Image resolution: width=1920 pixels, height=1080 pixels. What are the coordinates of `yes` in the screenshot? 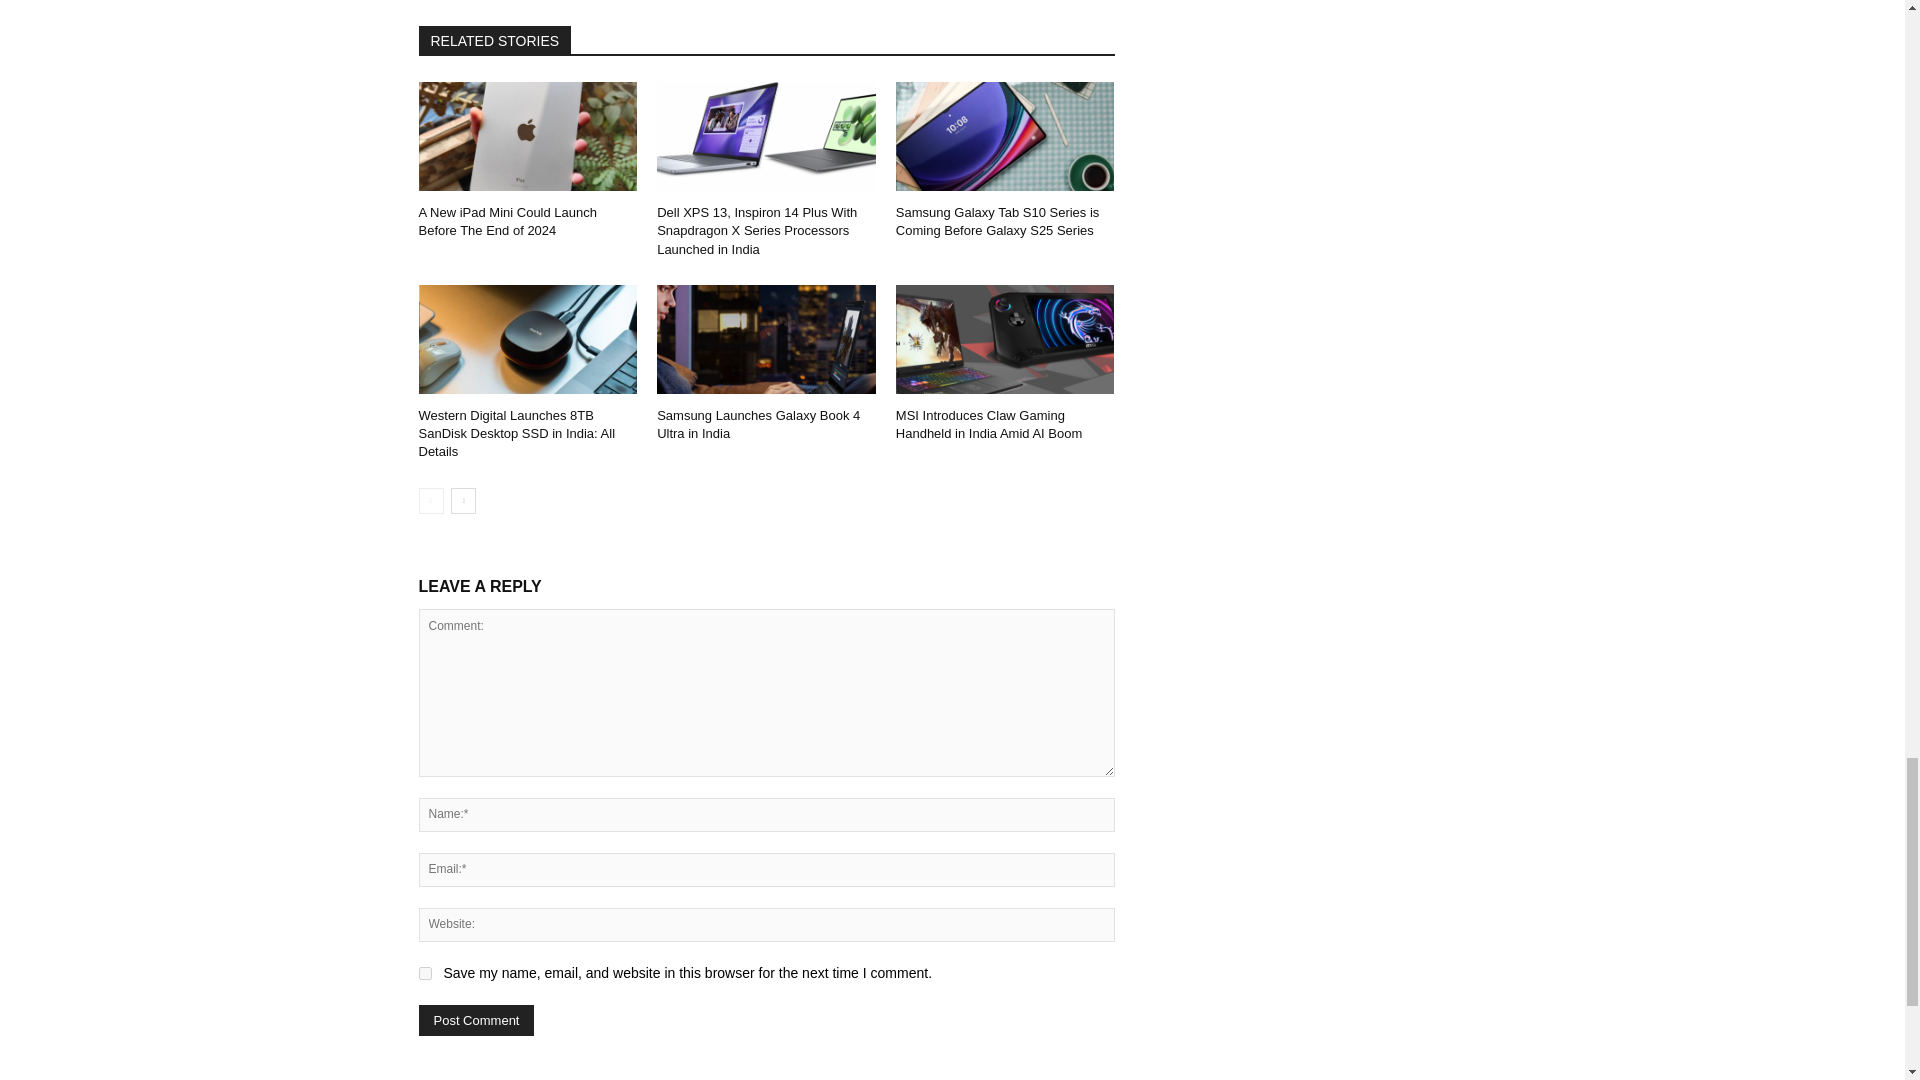 It's located at (424, 972).